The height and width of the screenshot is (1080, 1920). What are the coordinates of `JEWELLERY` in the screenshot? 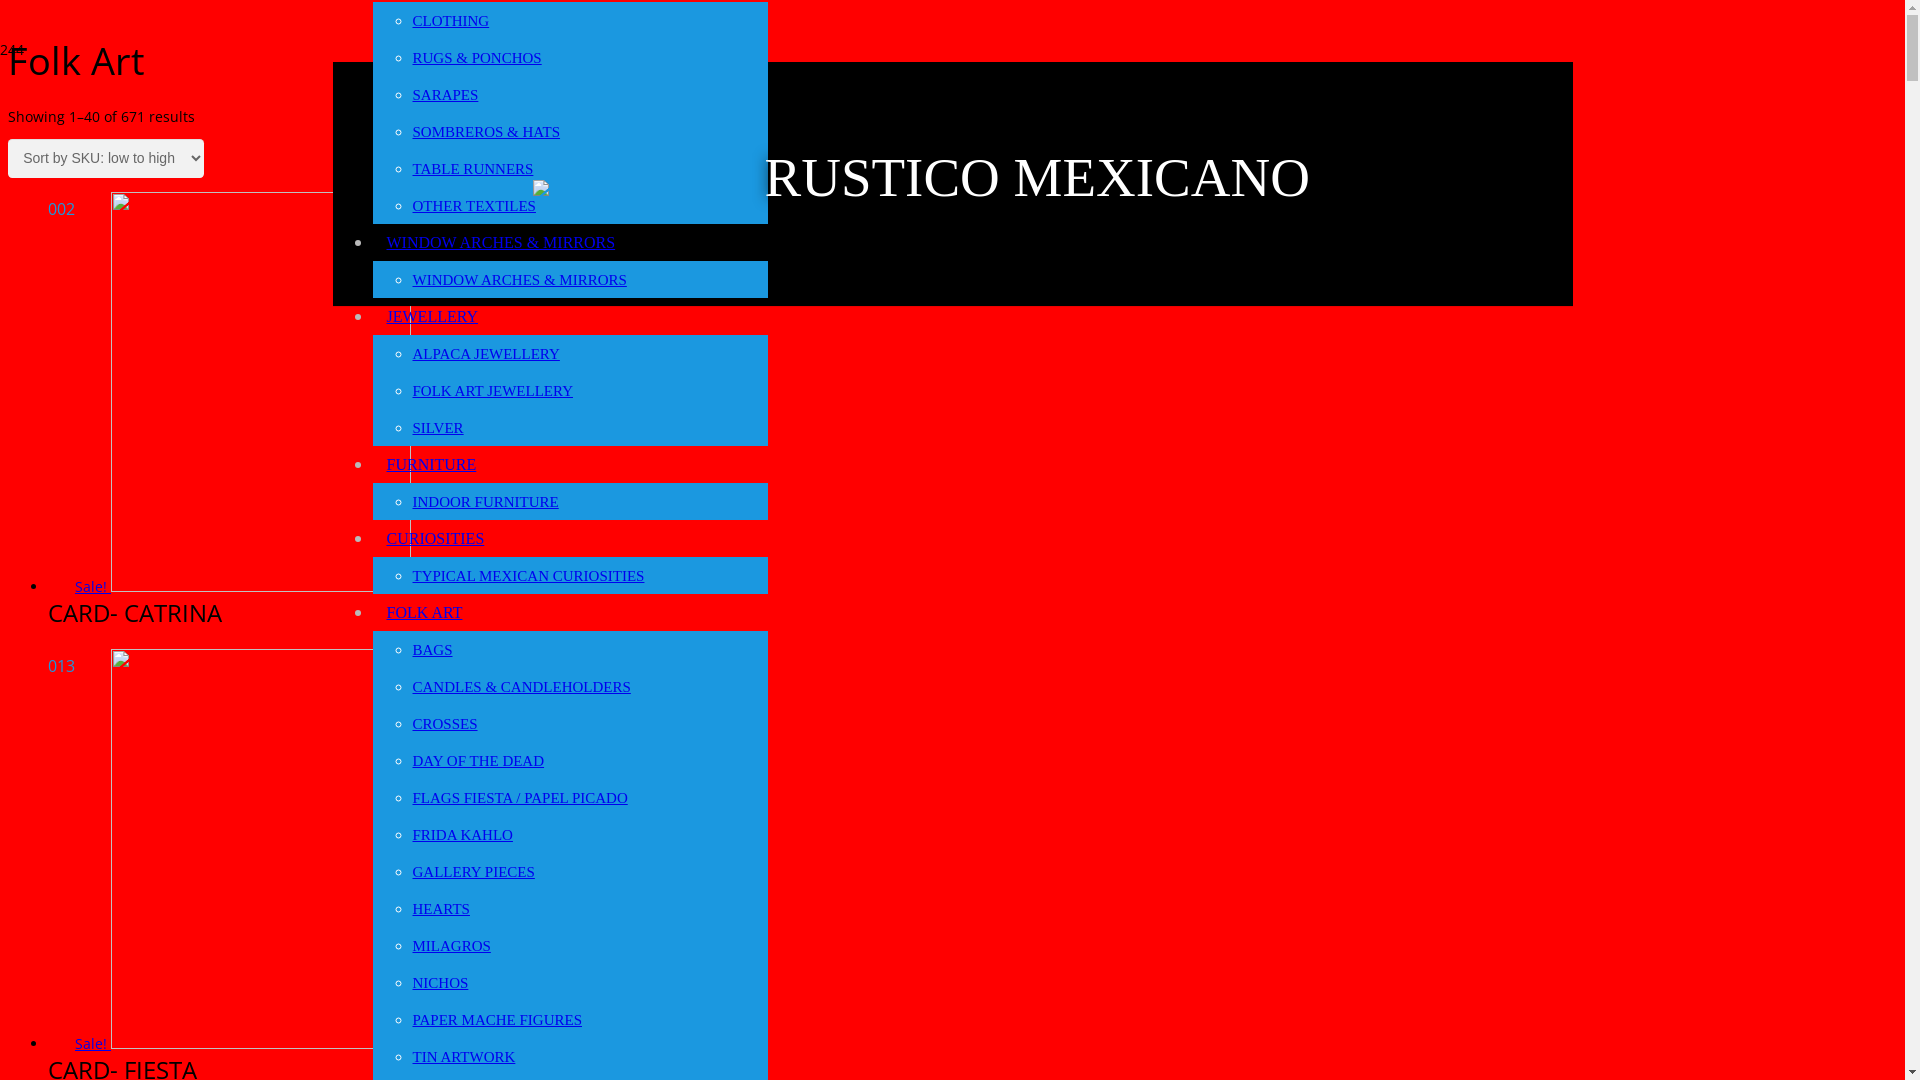 It's located at (432, 316).